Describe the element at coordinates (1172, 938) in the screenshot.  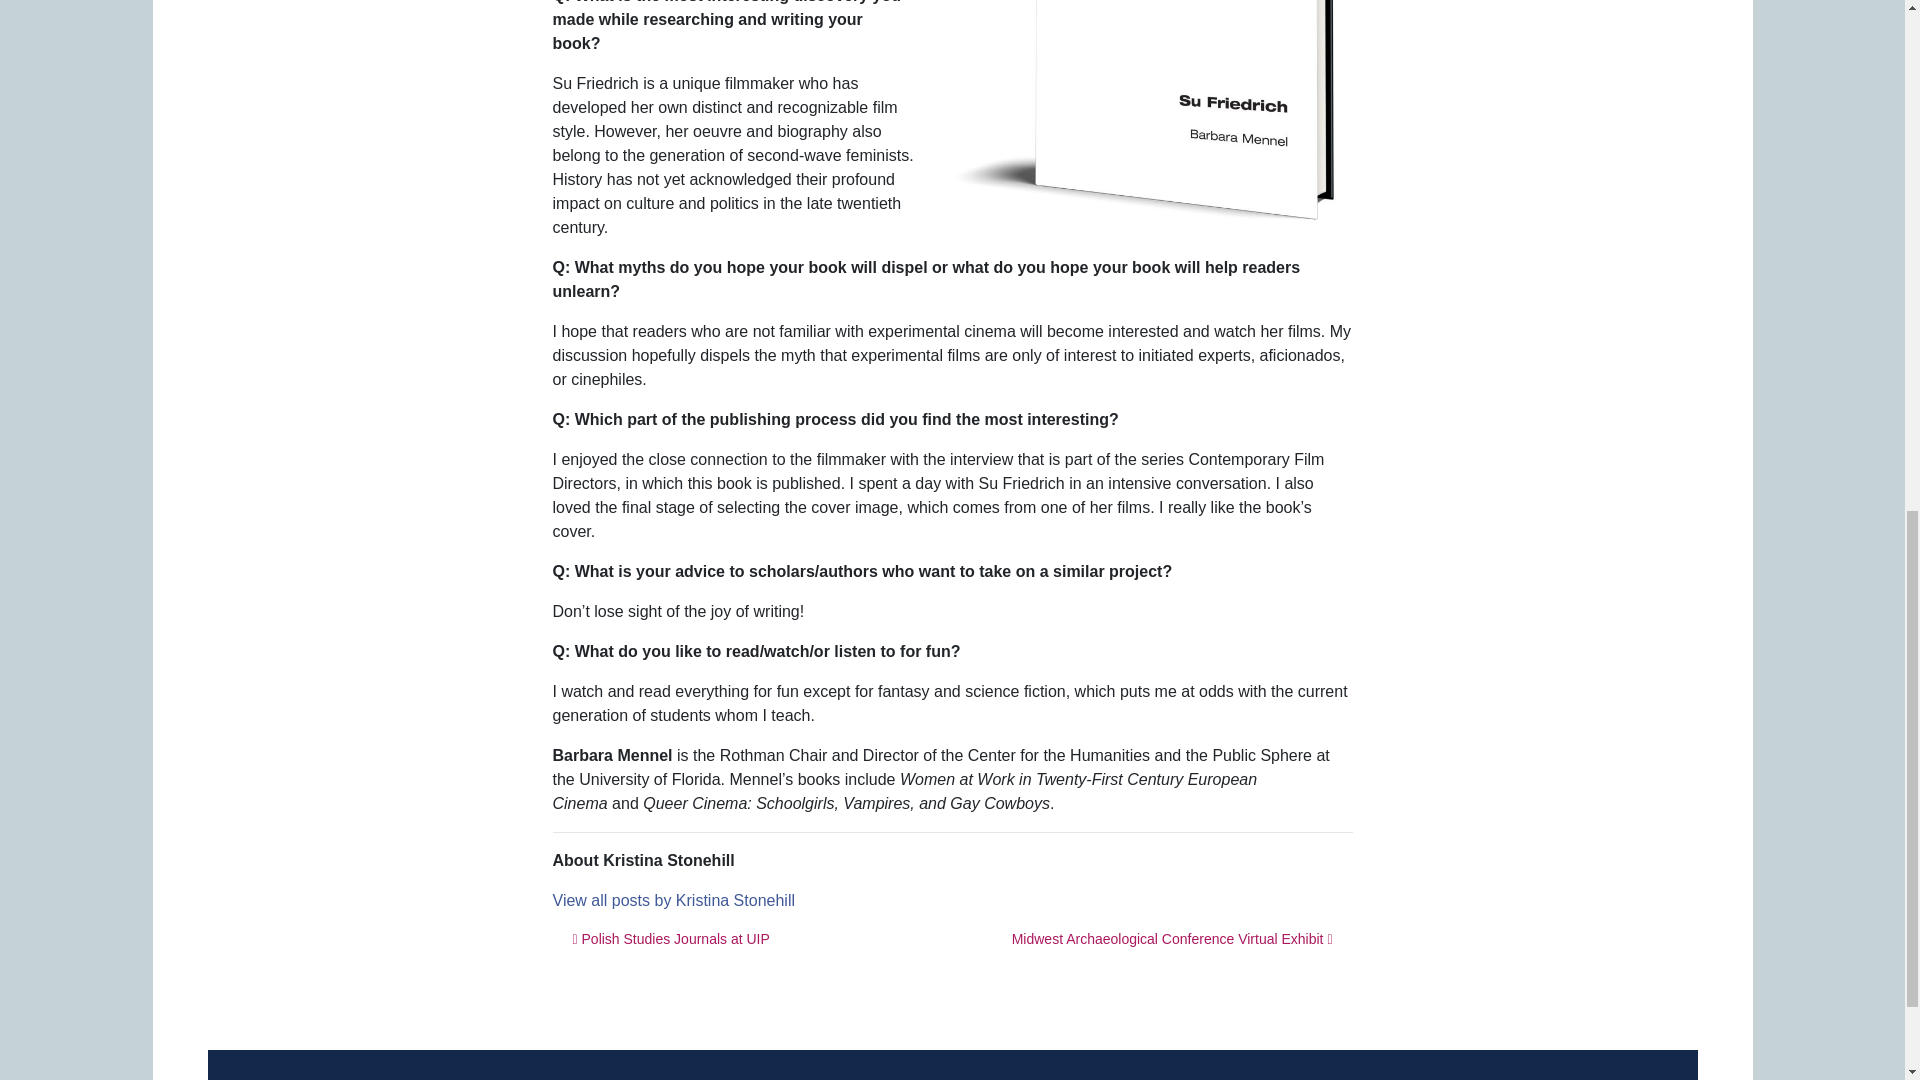
I see `Midwest Archaeological Conference Virtual Exhibit ` at that location.